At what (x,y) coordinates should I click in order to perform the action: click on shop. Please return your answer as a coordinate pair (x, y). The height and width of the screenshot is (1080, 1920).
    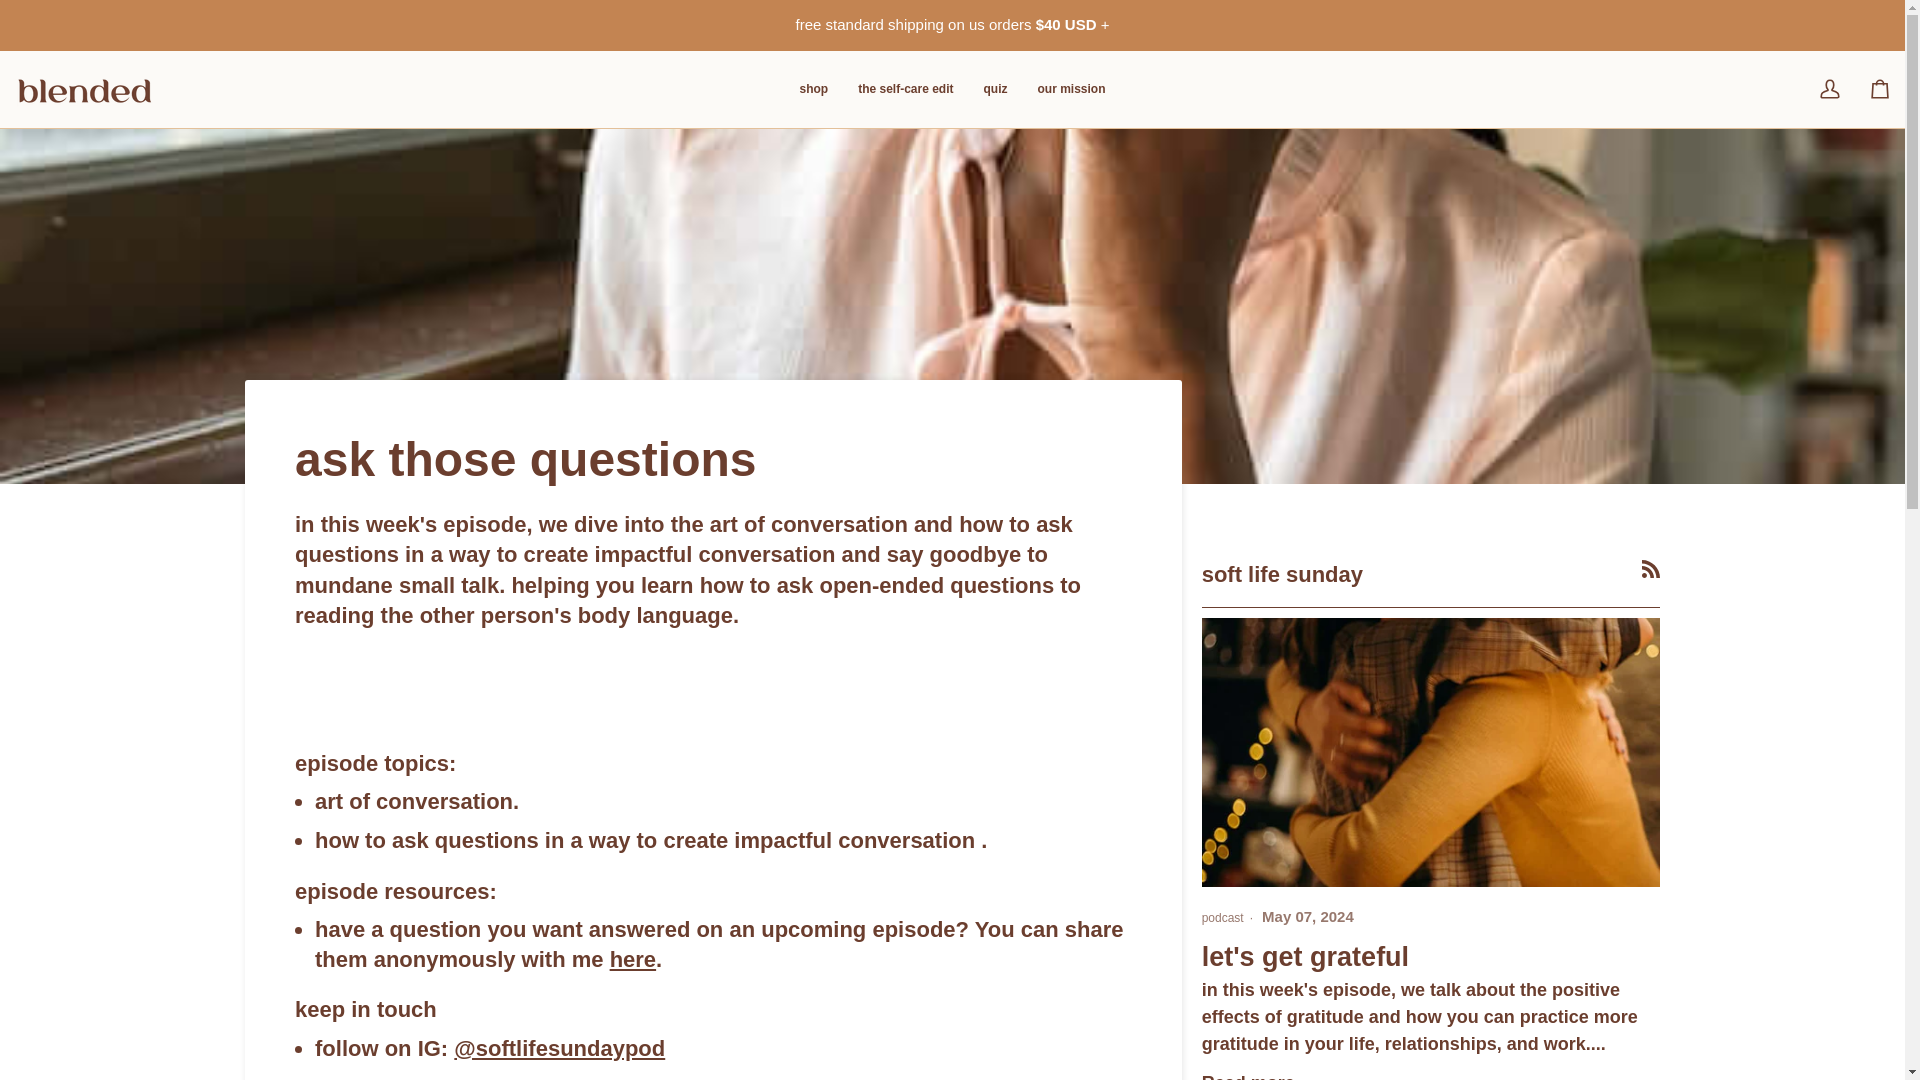
    Looking at the image, I should click on (812, 88).